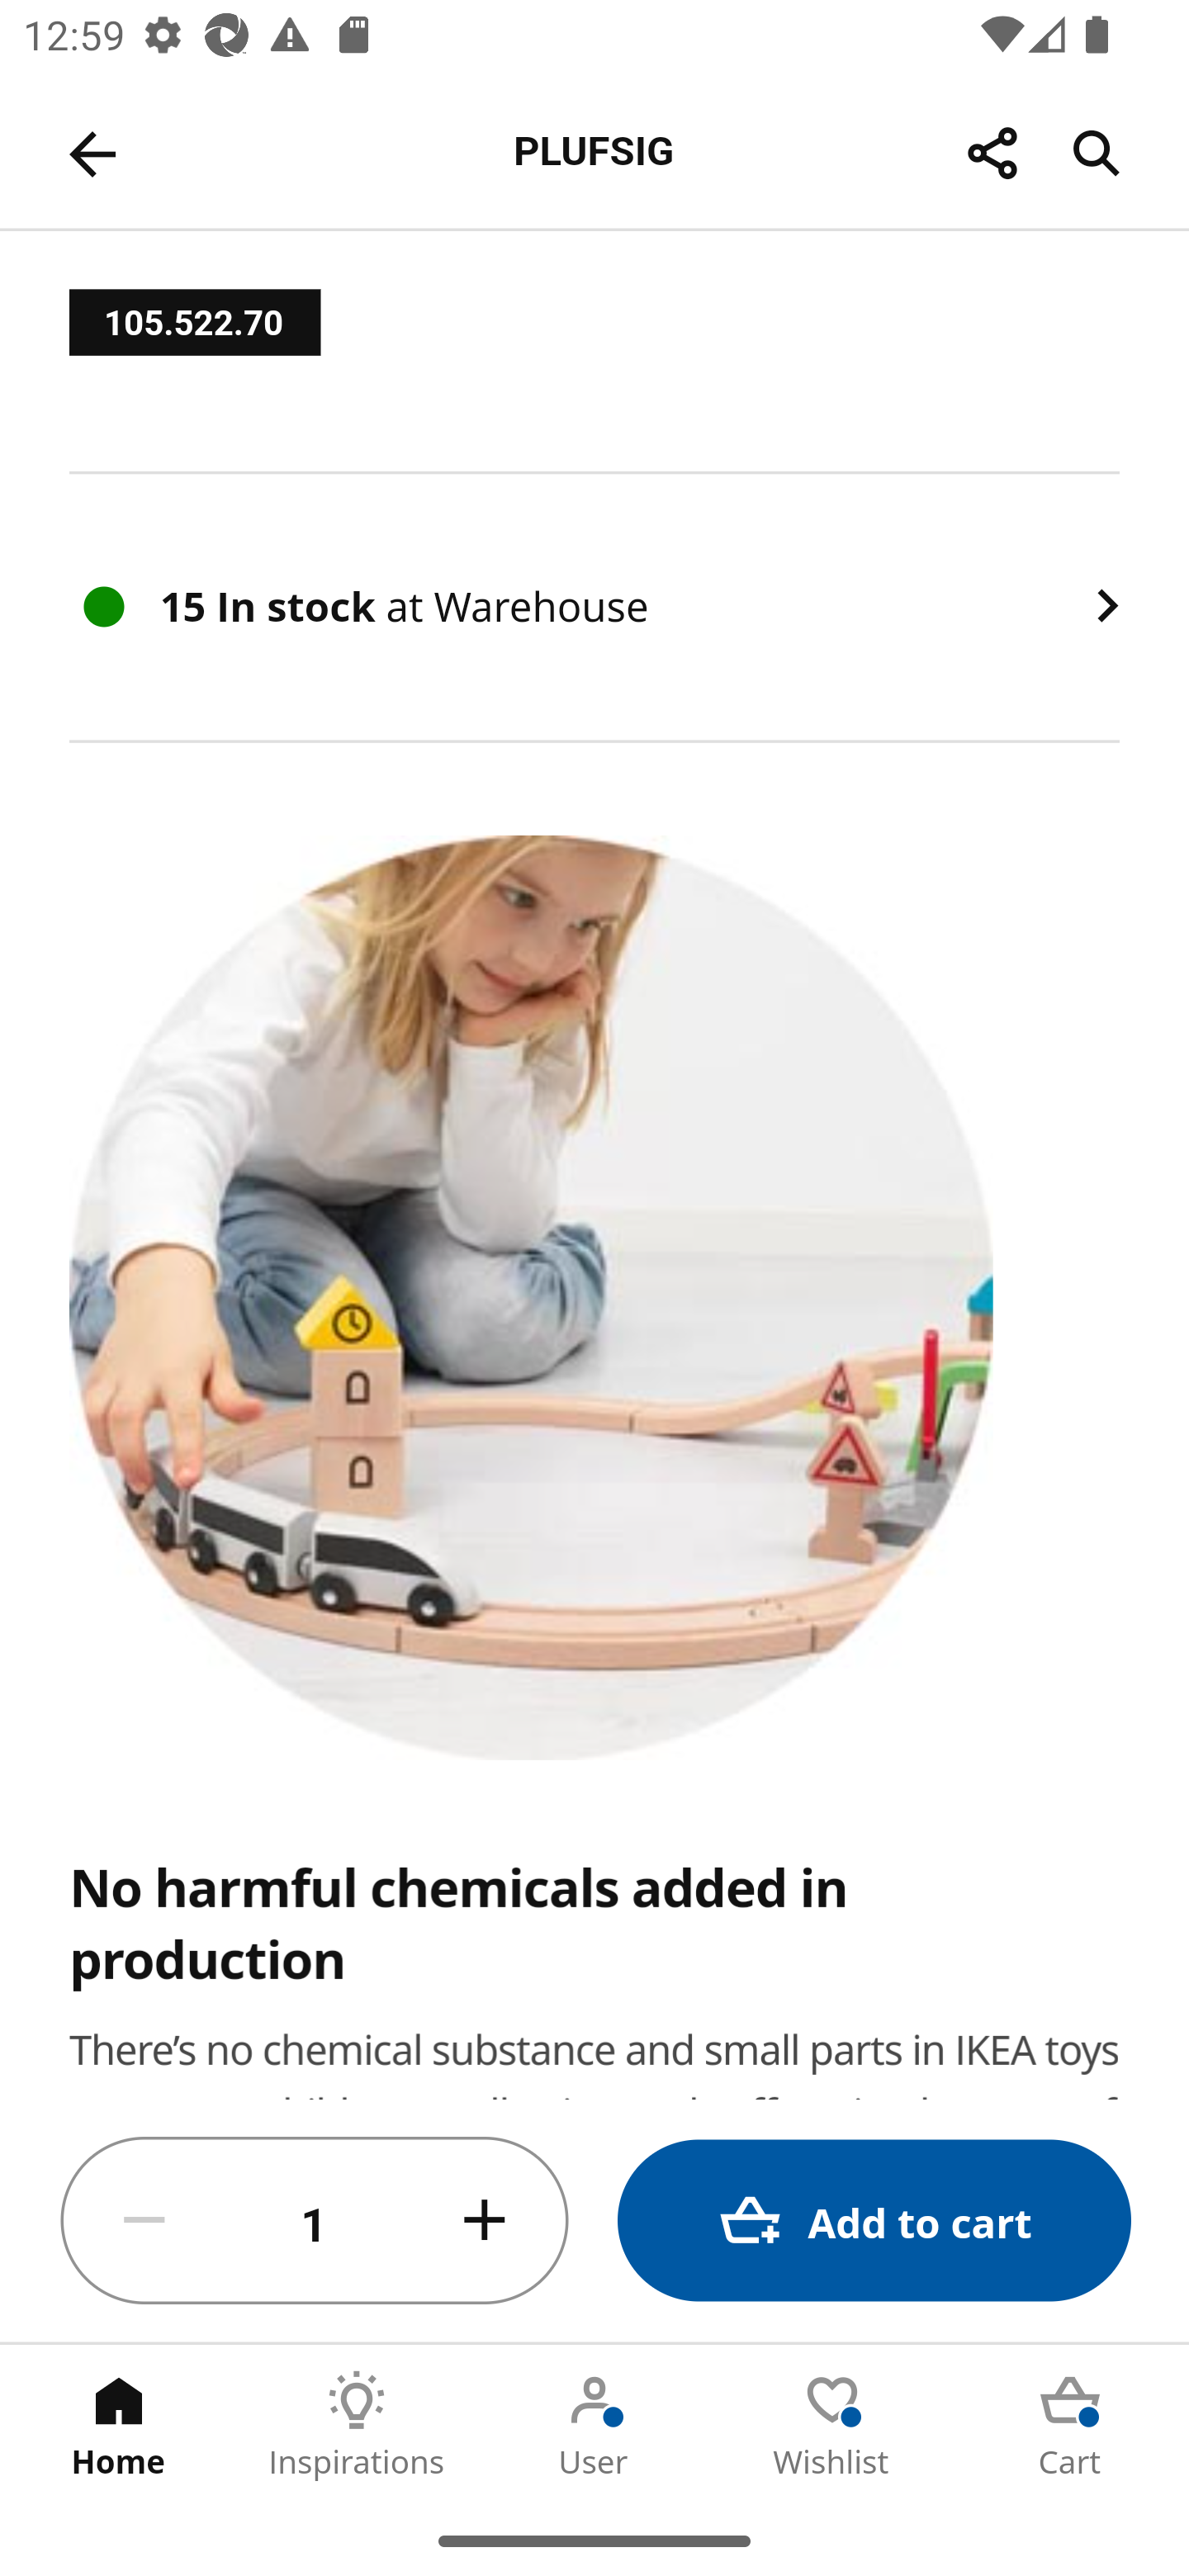  I want to click on 1, so click(315, 2221).